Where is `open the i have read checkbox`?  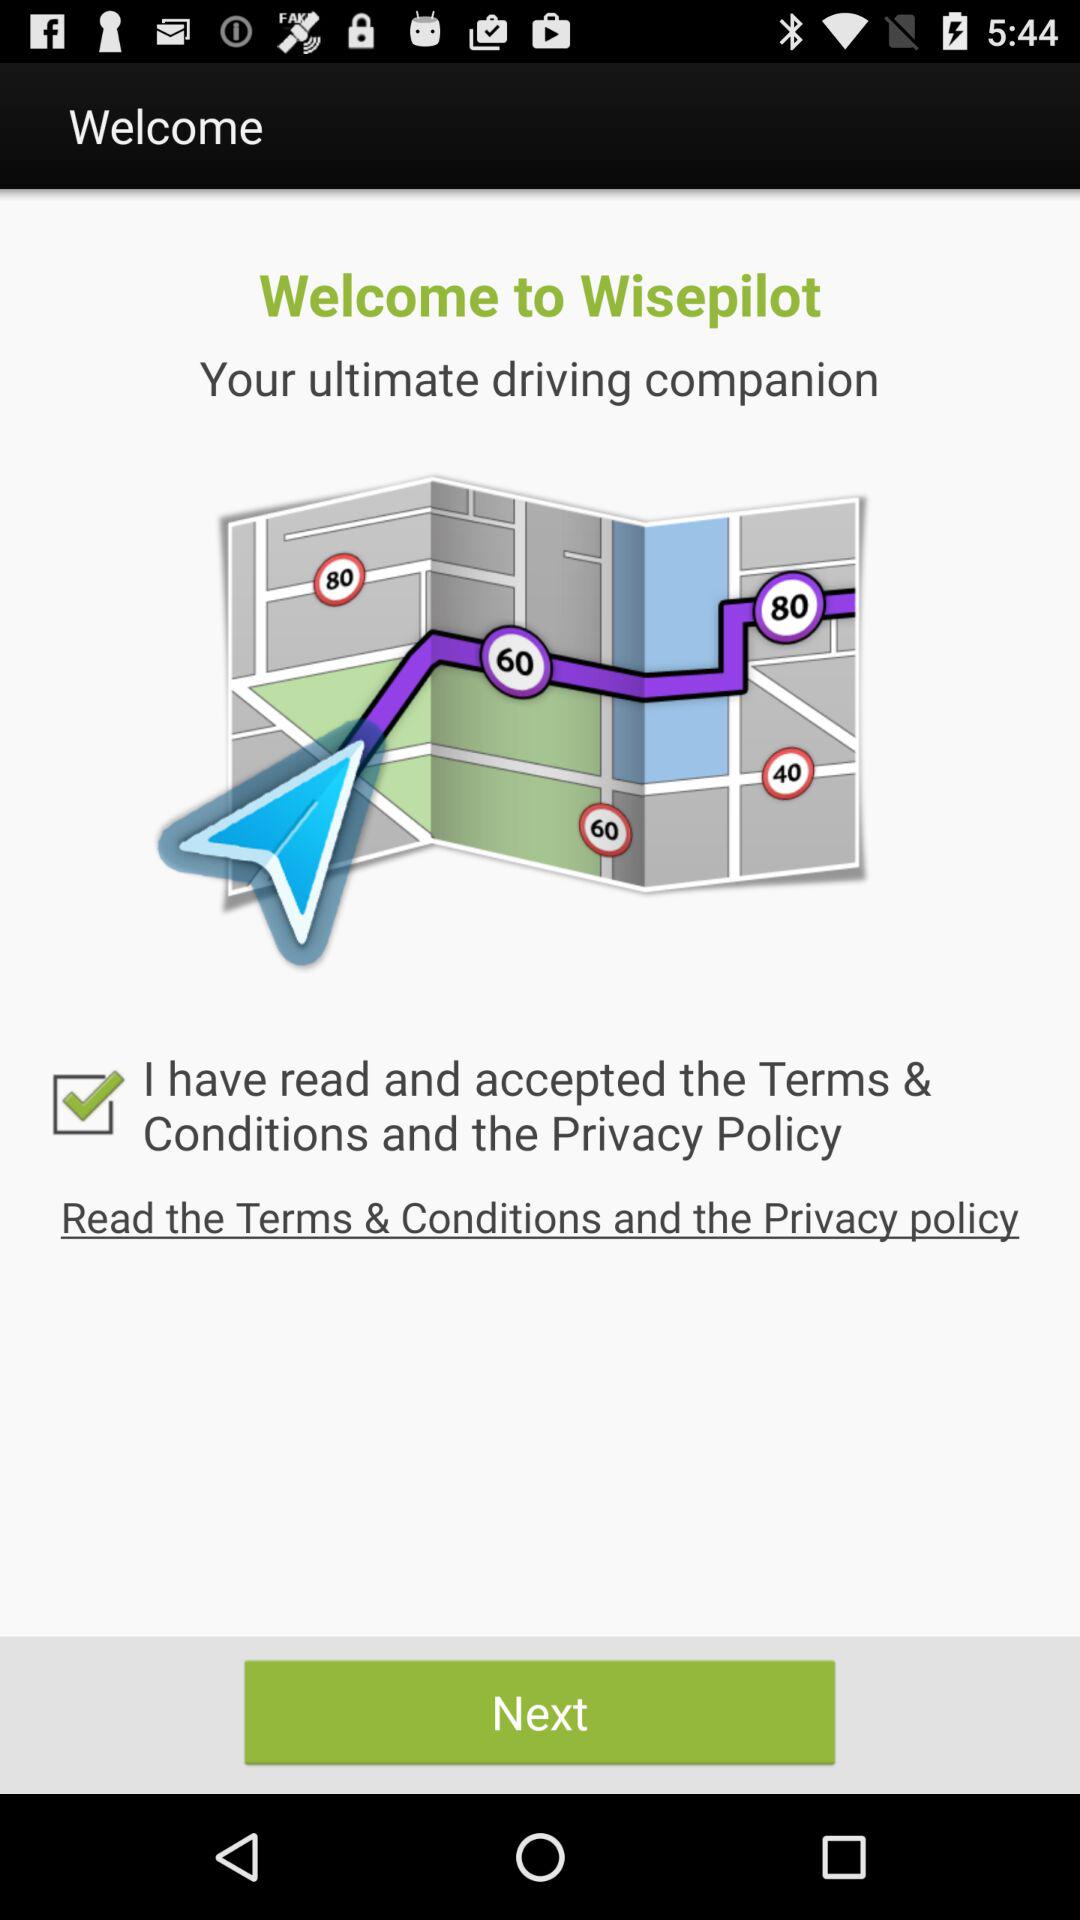 open the i have read checkbox is located at coordinates (540, 1104).